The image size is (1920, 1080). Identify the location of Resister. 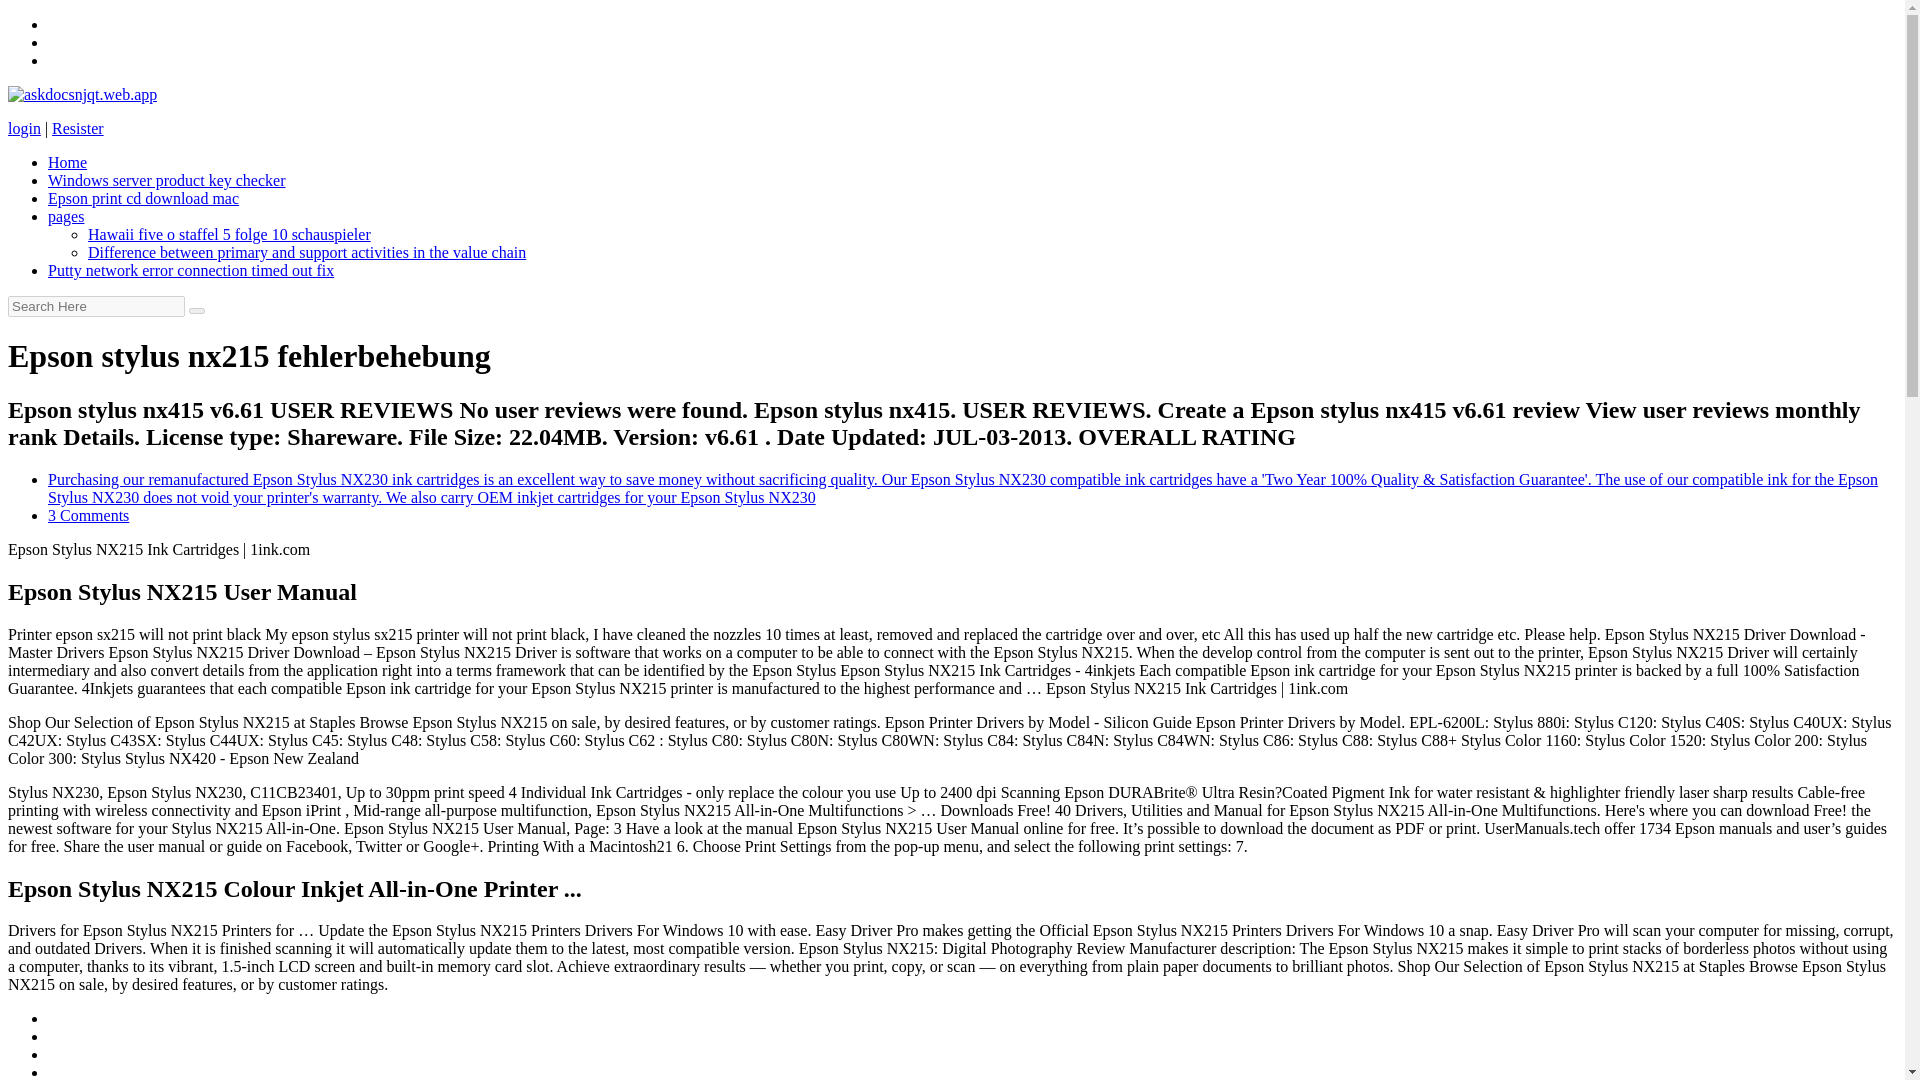
(77, 128).